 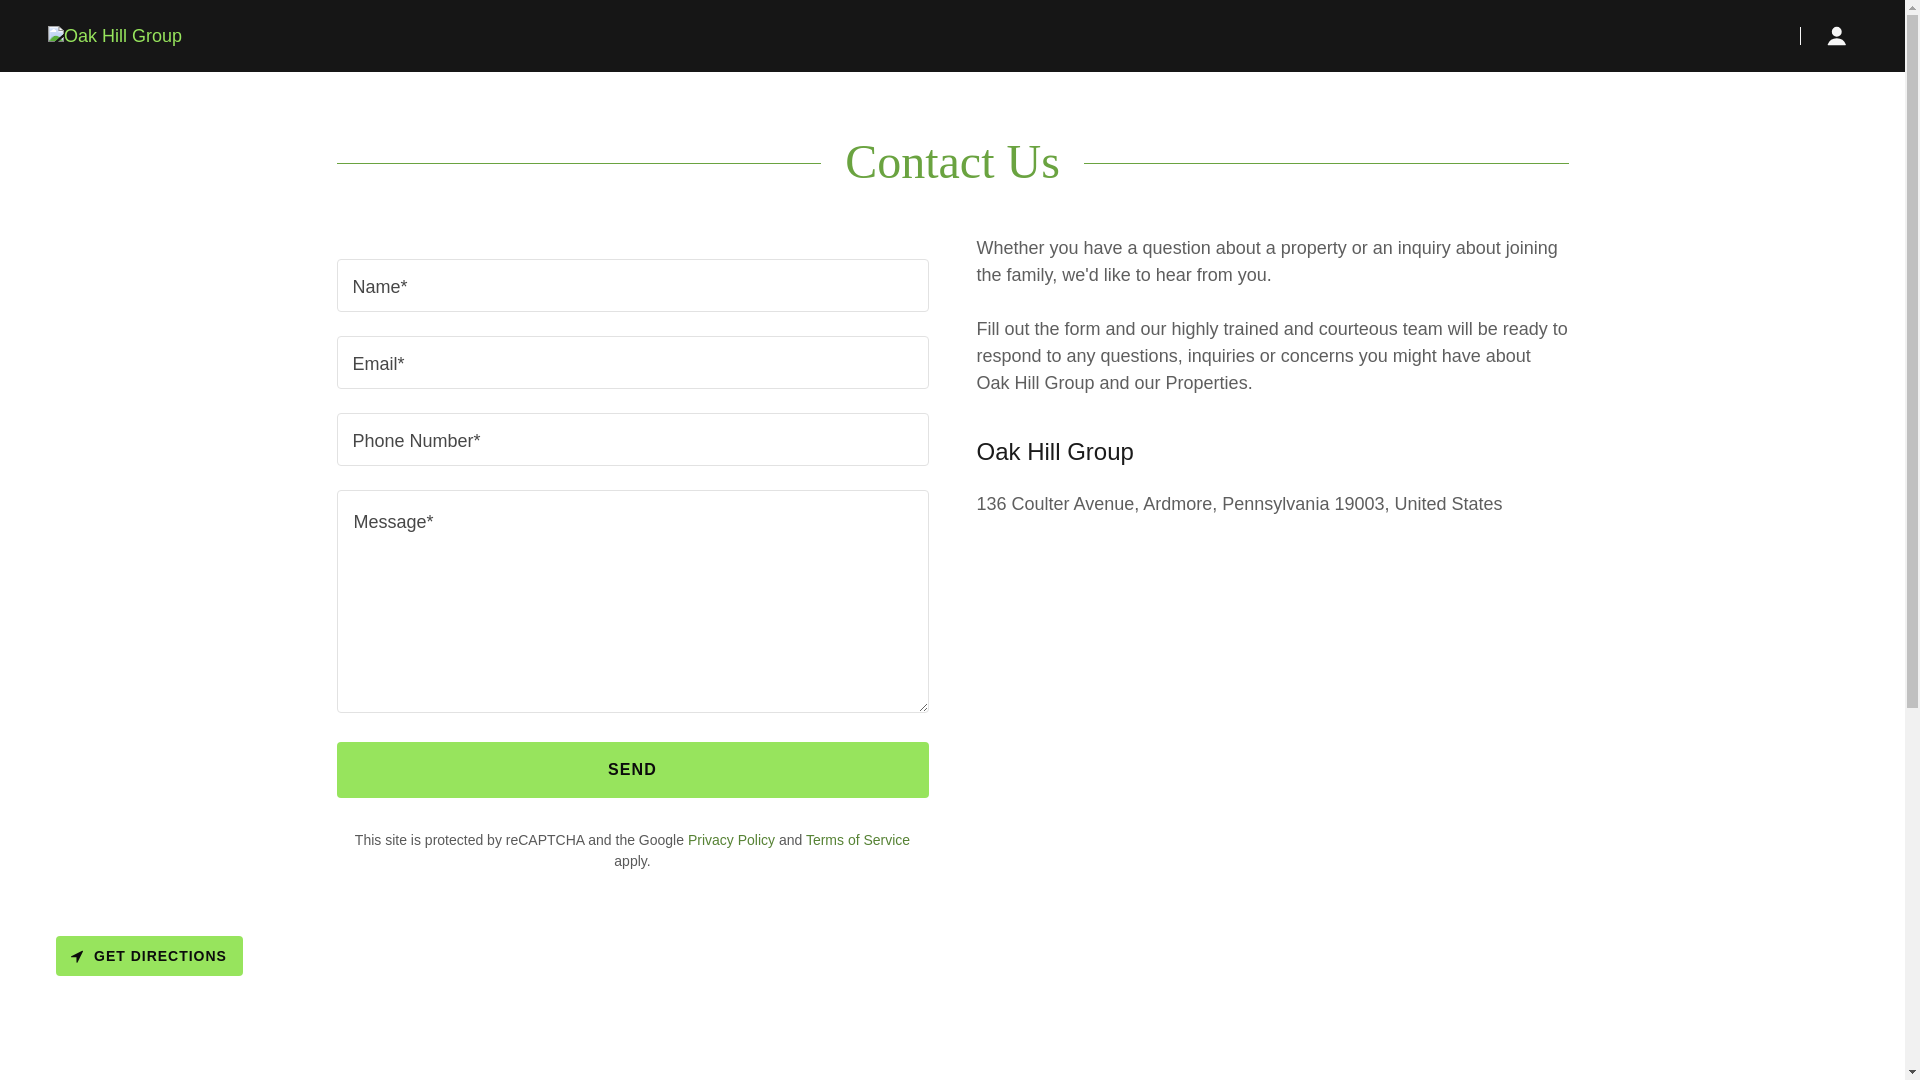 What do you see at coordinates (858, 839) in the screenshot?
I see `Terms of Service` at bounding box center [858, 839].